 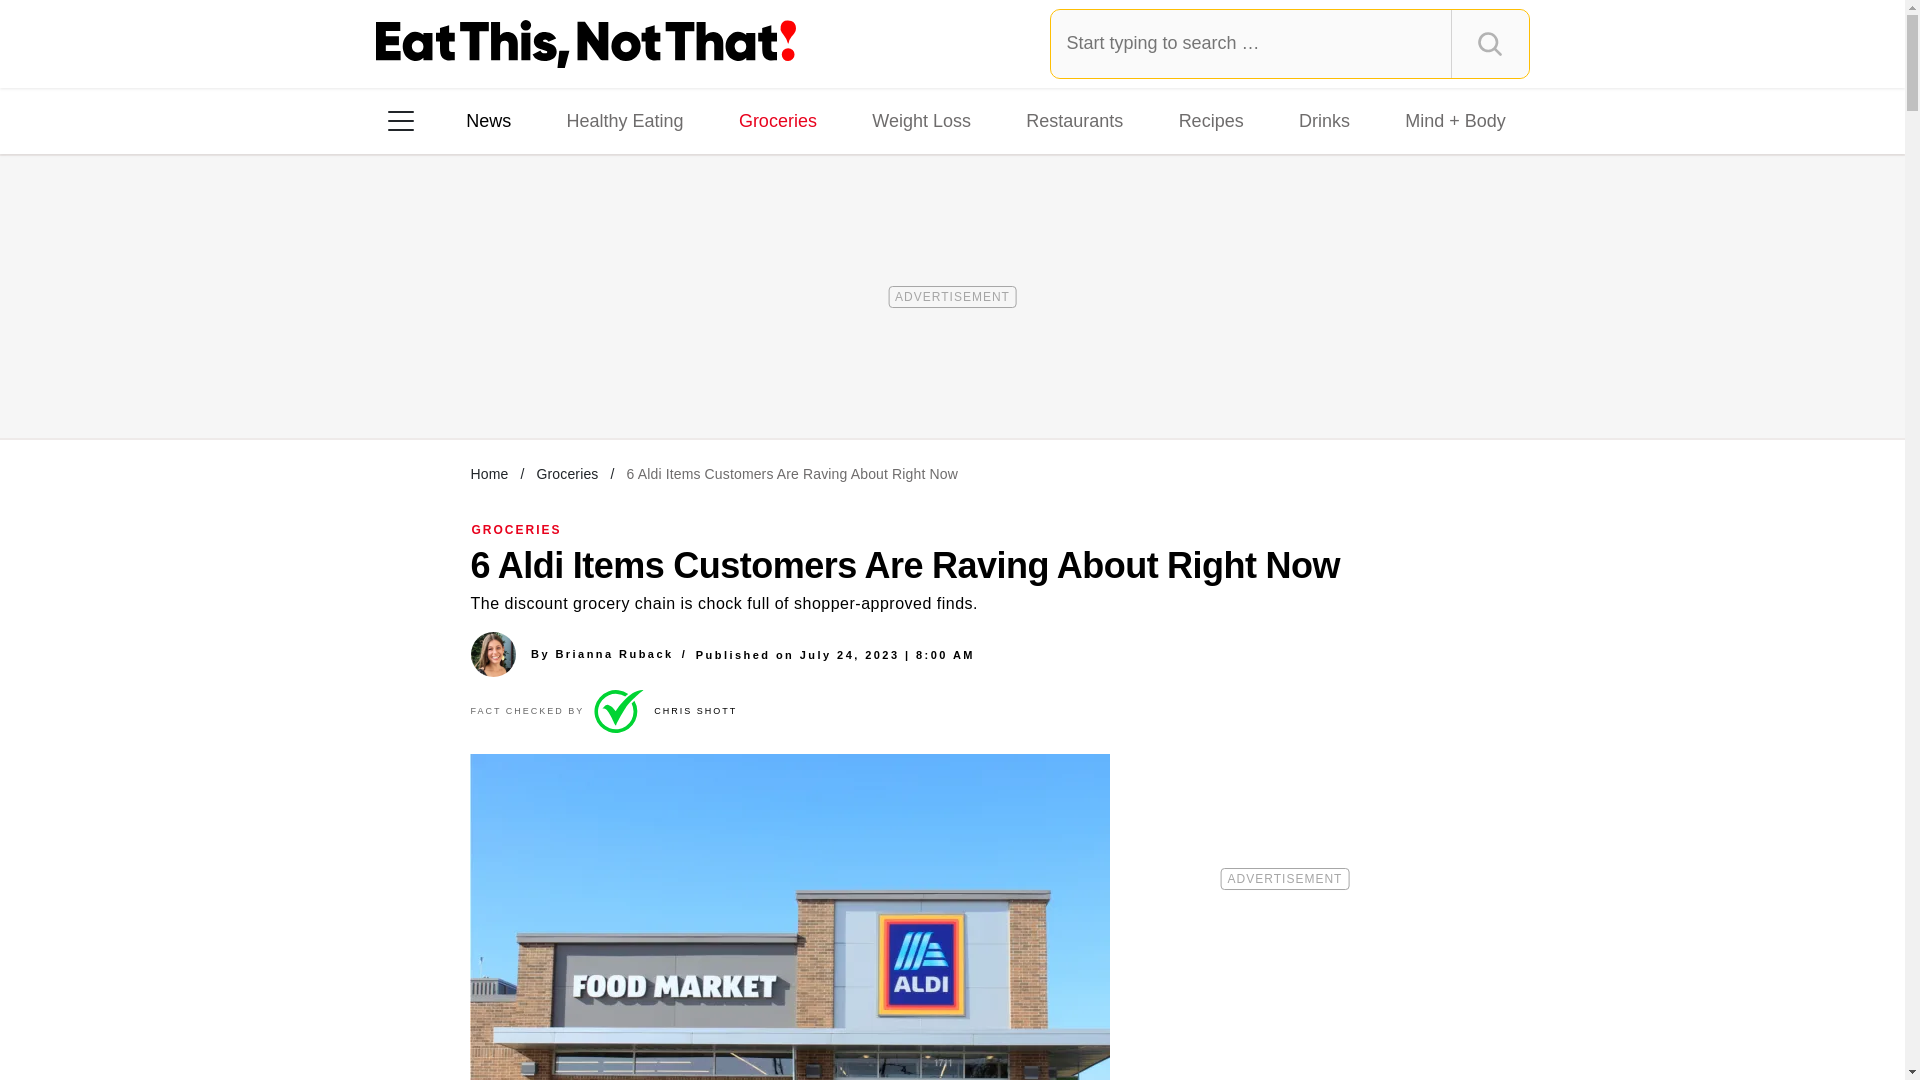 I want to click on Brianna Ruback, so click(x=614, y=654).